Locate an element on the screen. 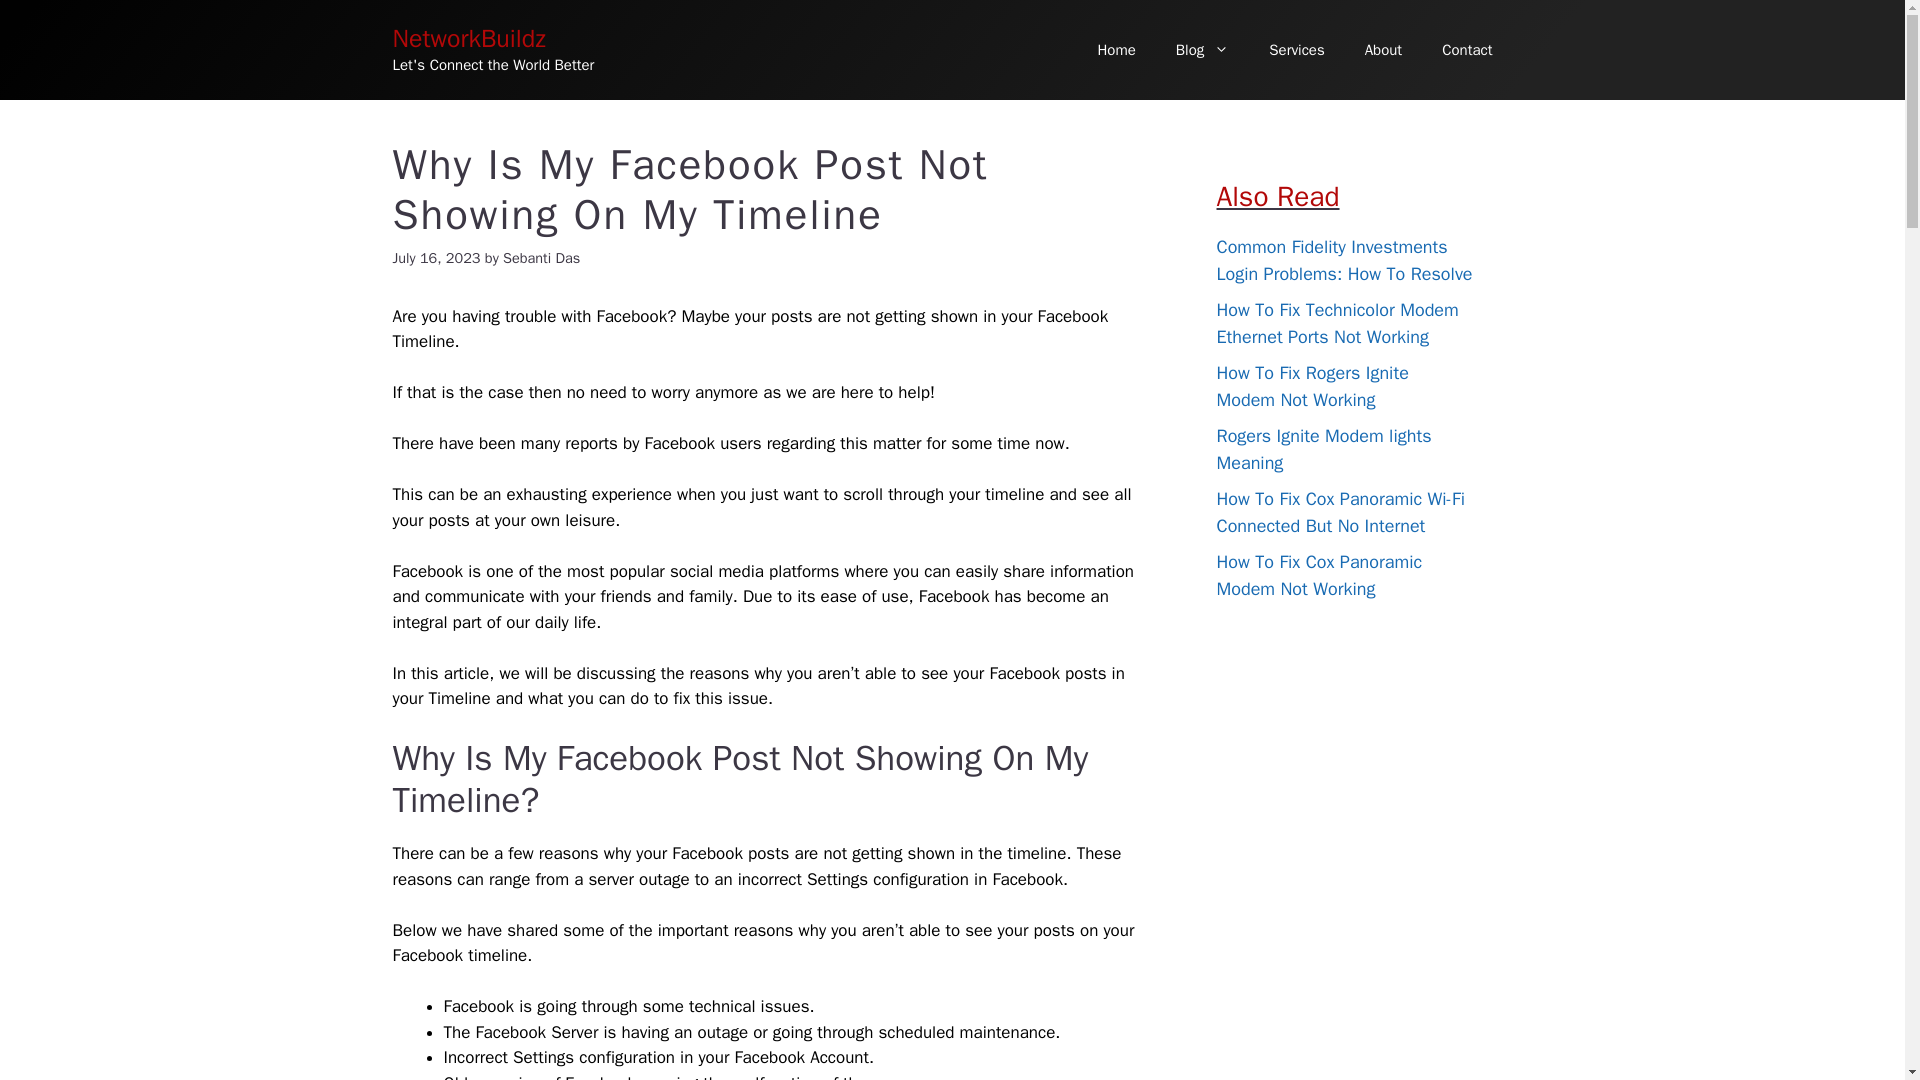 This screenshot has width=1920, height=1080. Contact is located at coordinates (1467, 50).